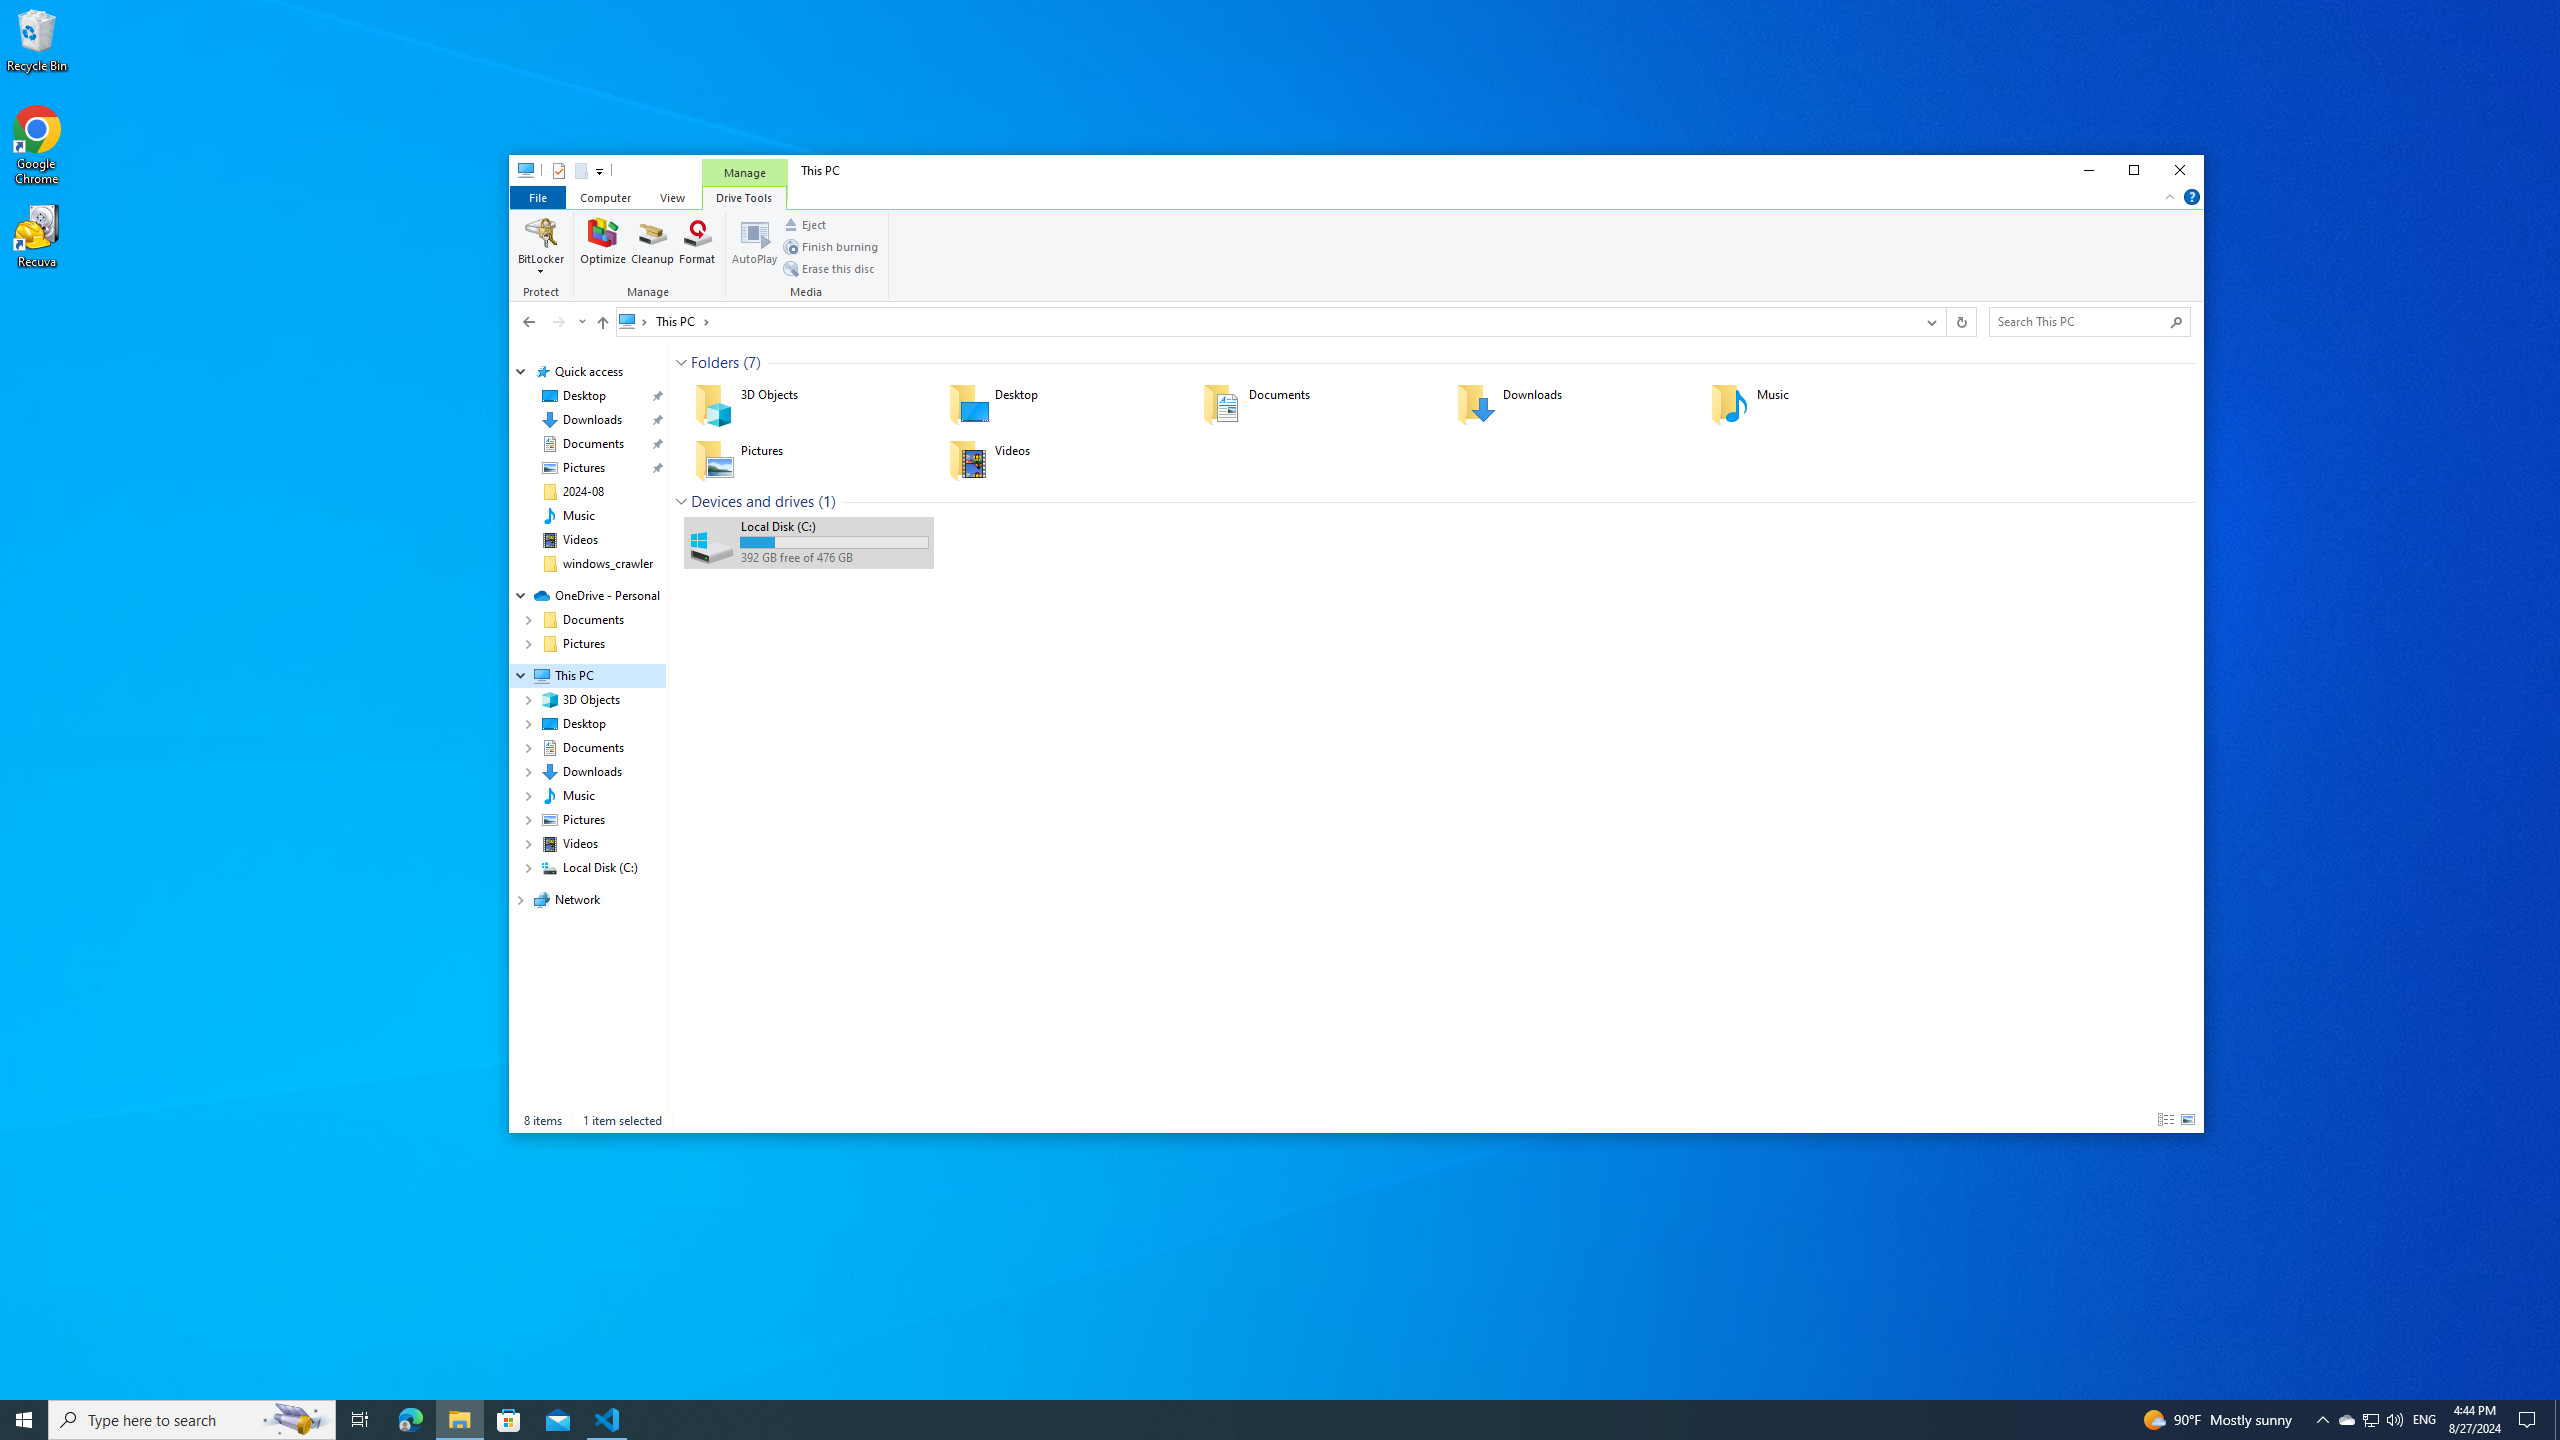  I want to click on Space used, so click(834, 542).